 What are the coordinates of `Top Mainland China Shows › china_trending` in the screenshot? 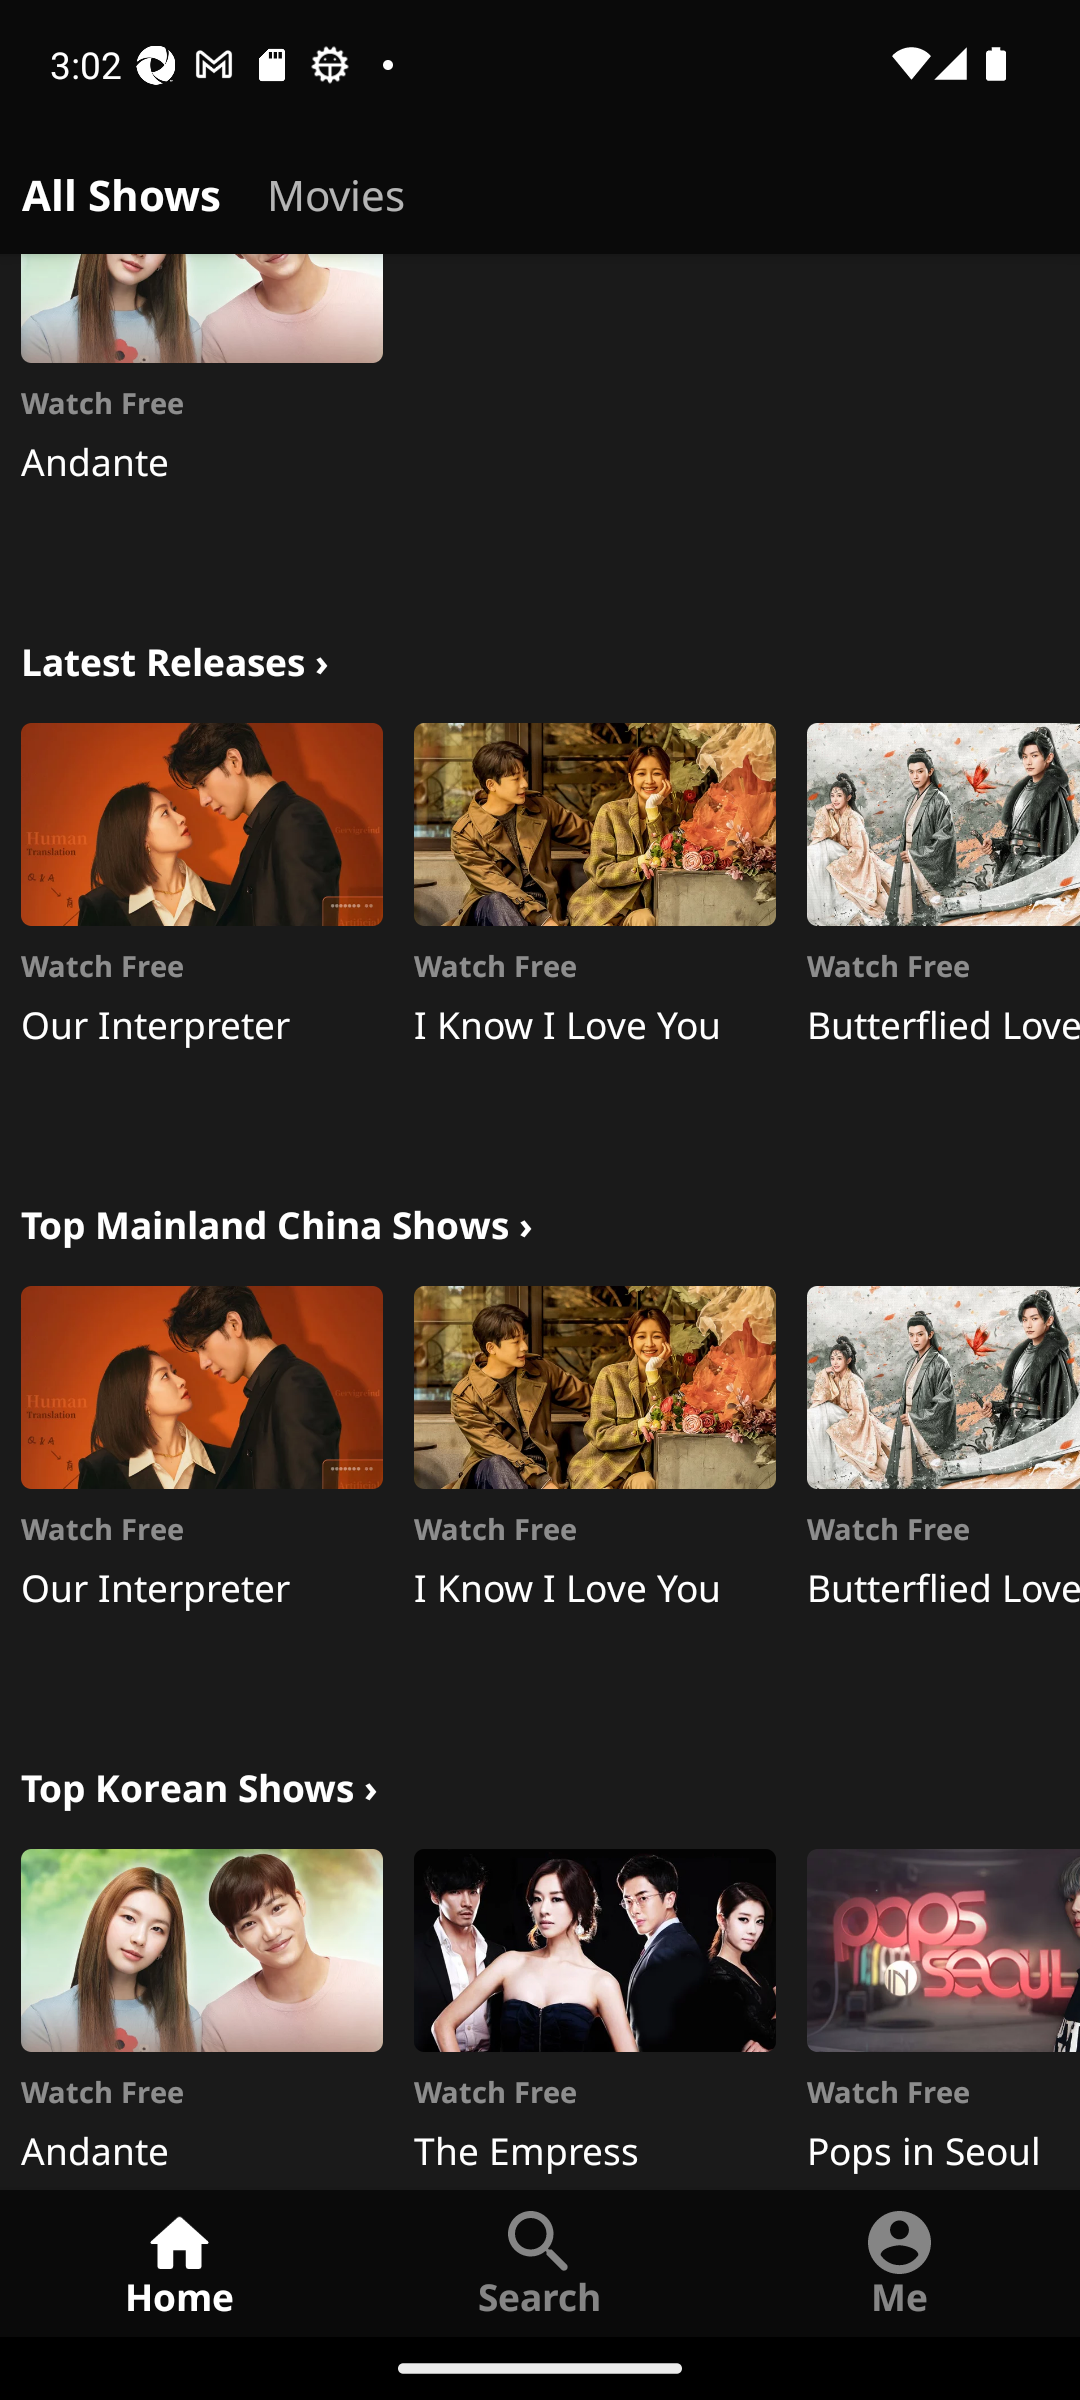 It's located at (276, 1220).